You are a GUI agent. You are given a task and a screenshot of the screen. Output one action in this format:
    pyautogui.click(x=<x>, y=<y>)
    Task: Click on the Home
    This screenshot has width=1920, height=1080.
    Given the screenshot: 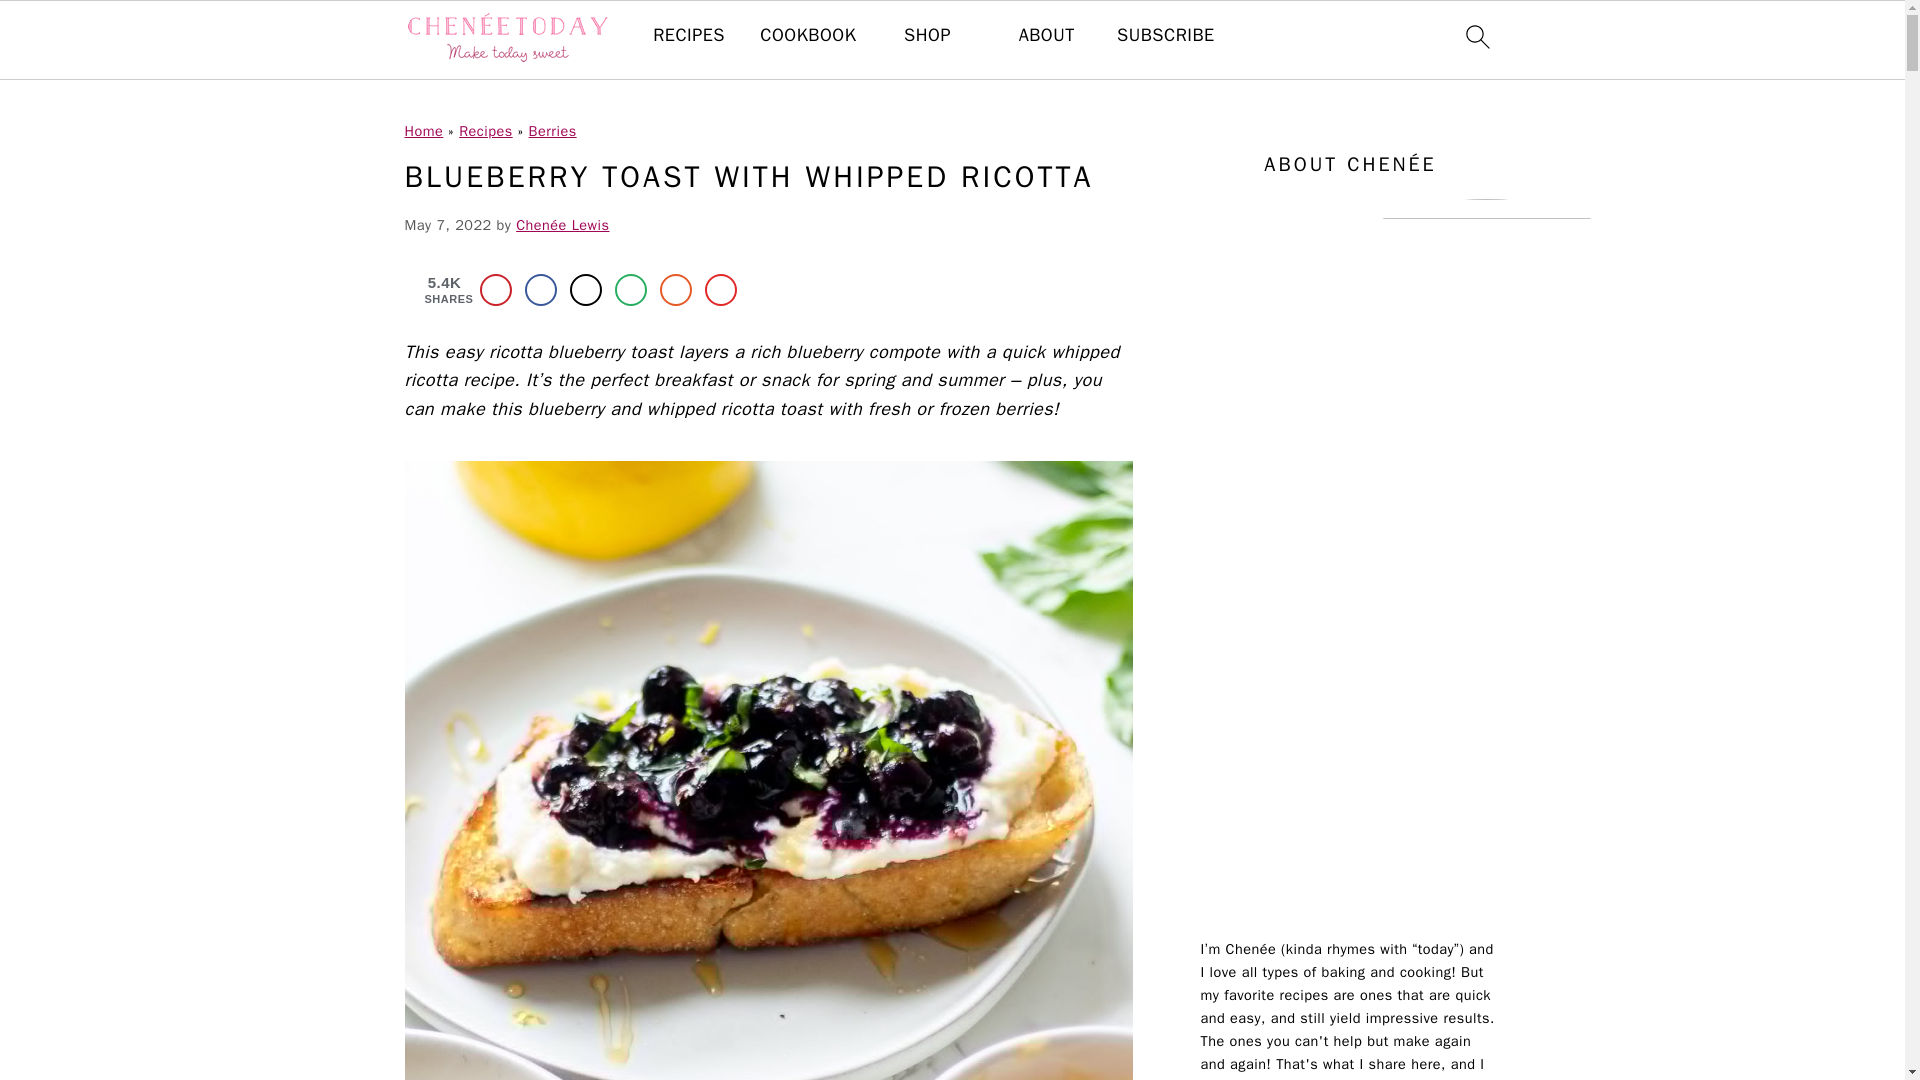 What is the action you would take?
    pyautogui.click(x=423, y=131)
    